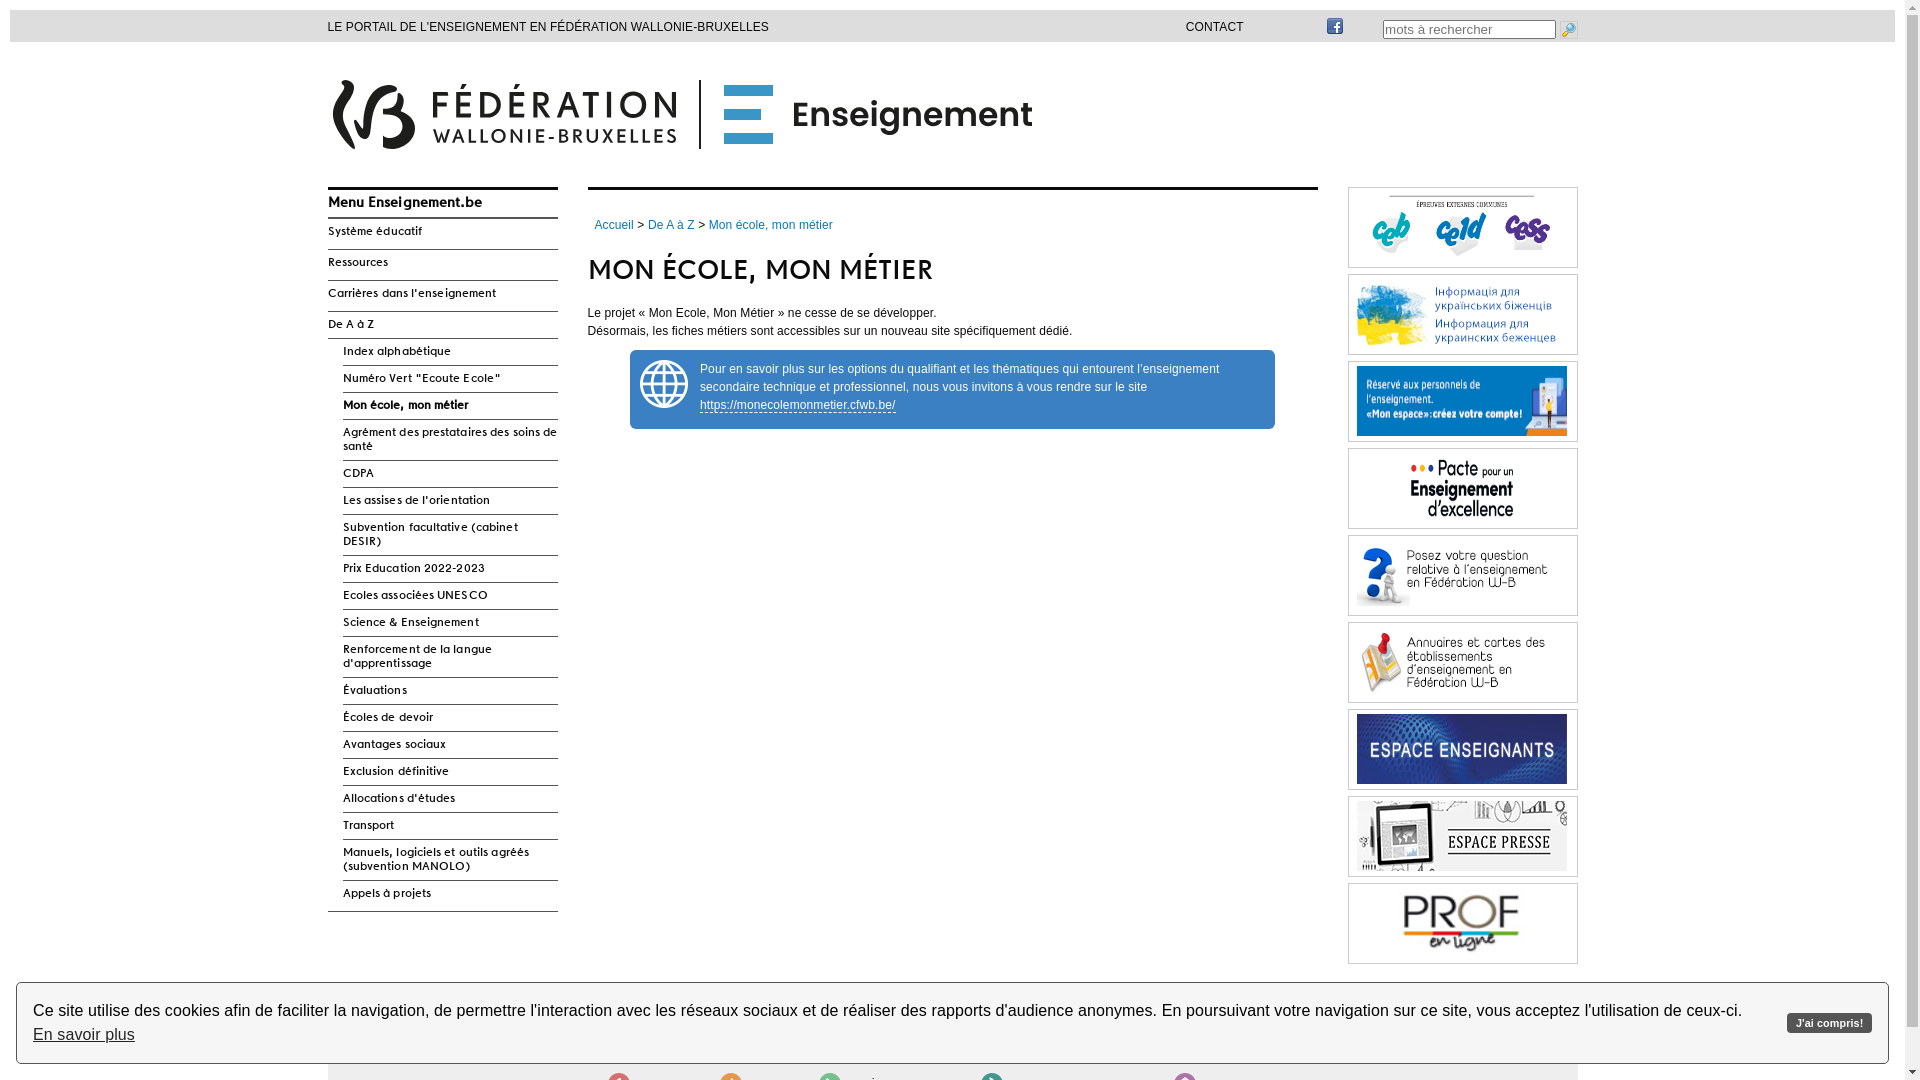 The height and width of the screenshot is (1080, 1920). What do you see at coordinates (1335, 32) in the screenshot?
I see `vers la page facebook du site` at bounding box center [1335, 32].